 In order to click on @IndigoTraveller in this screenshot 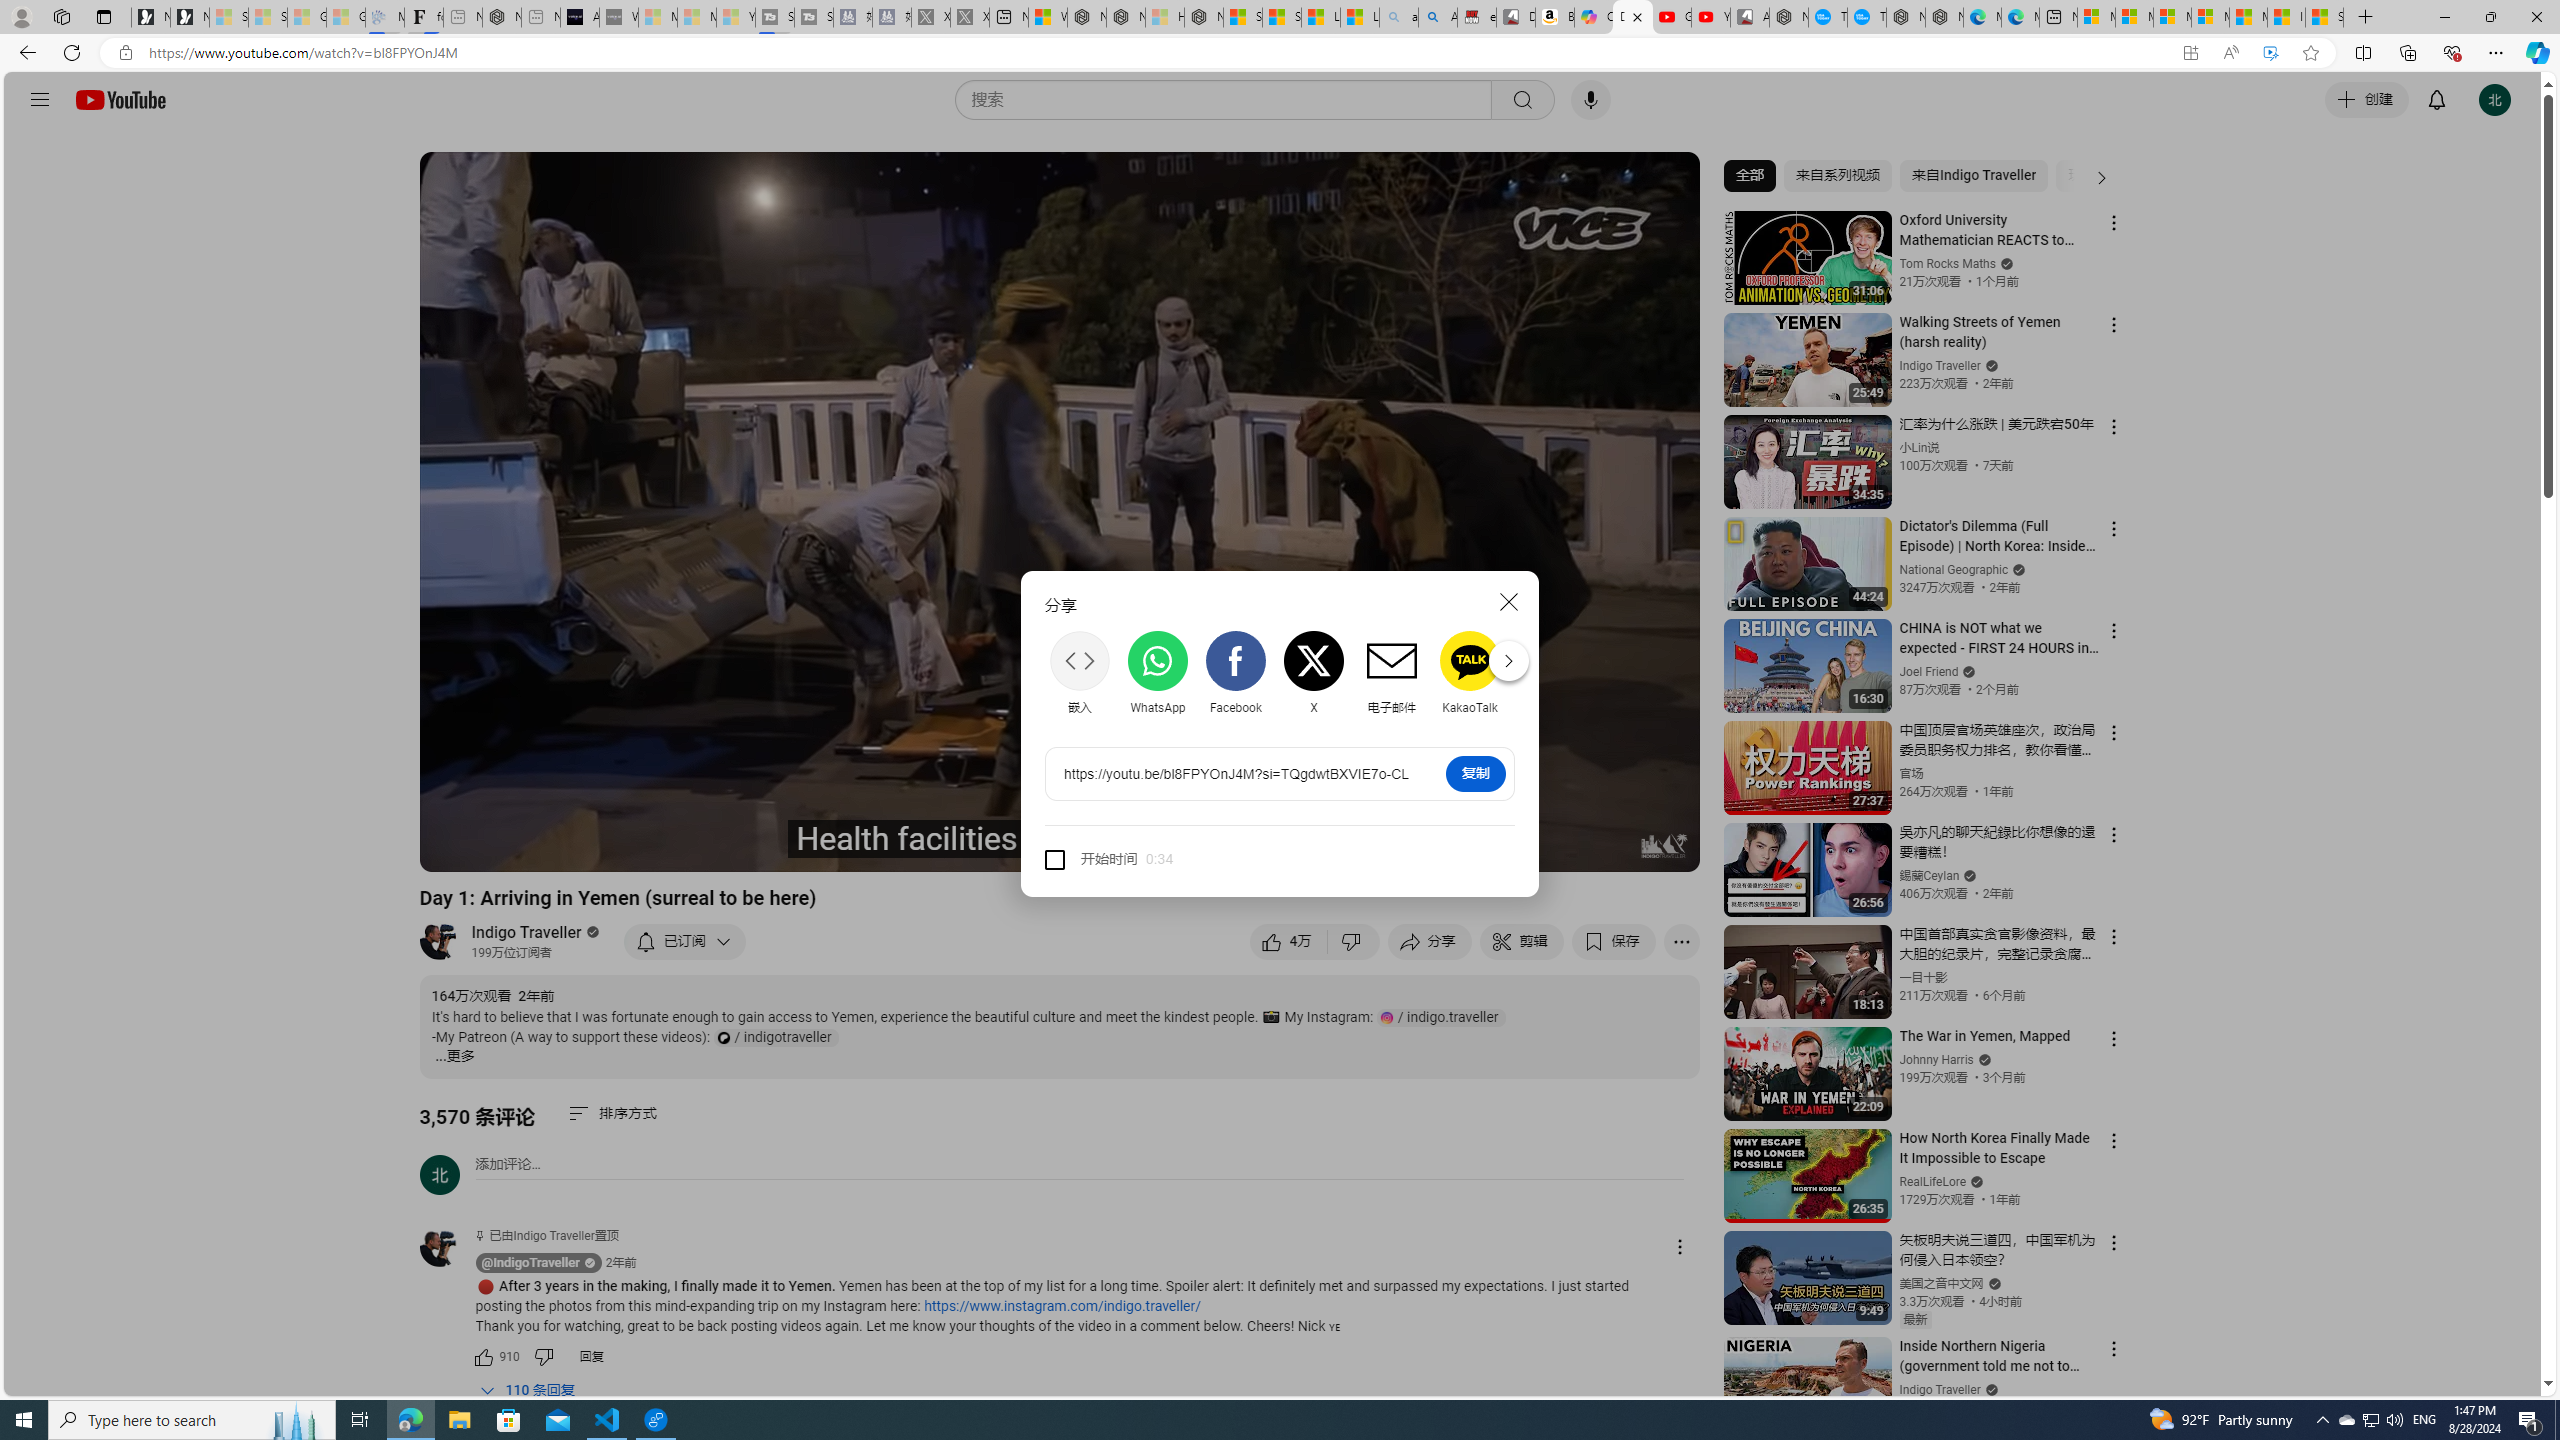, I will do `click(448, 1248)`.